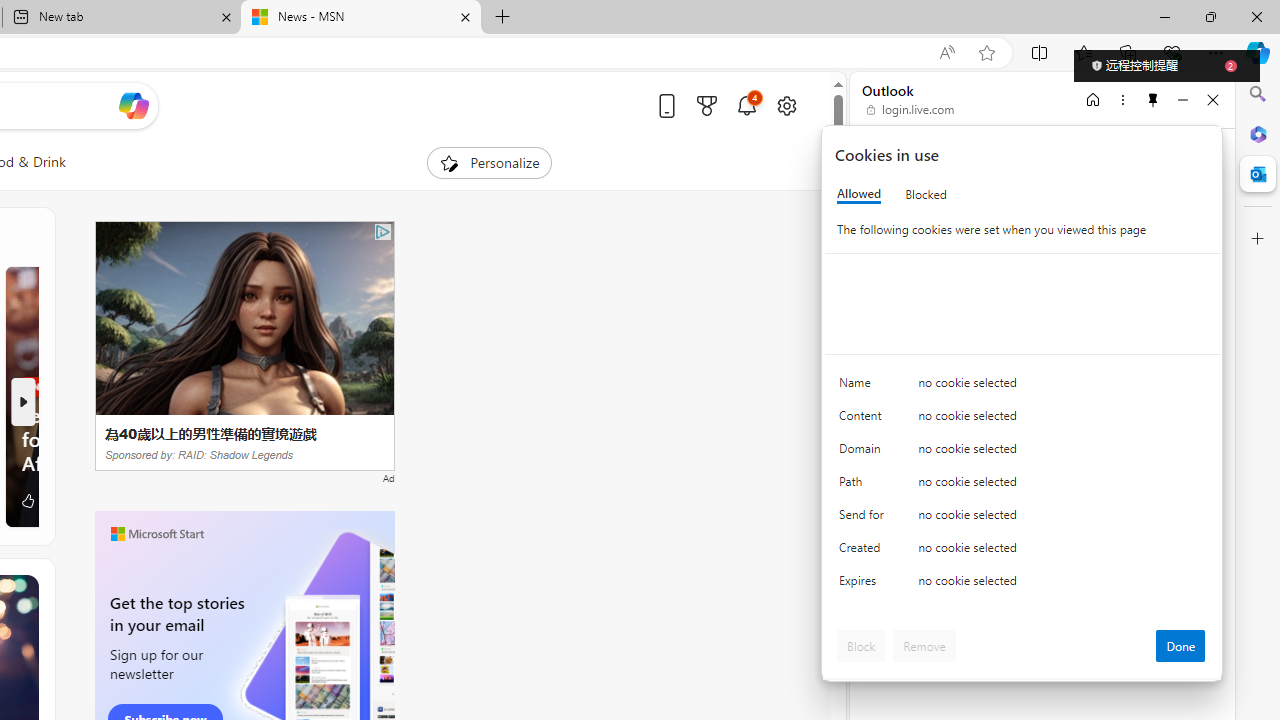 The width and height of the screenshot is (1280, 720). What do you see at coordinates (1062, 586) in the screenshot?
I see `no cookie selected` at bounding box center [1062, 586].